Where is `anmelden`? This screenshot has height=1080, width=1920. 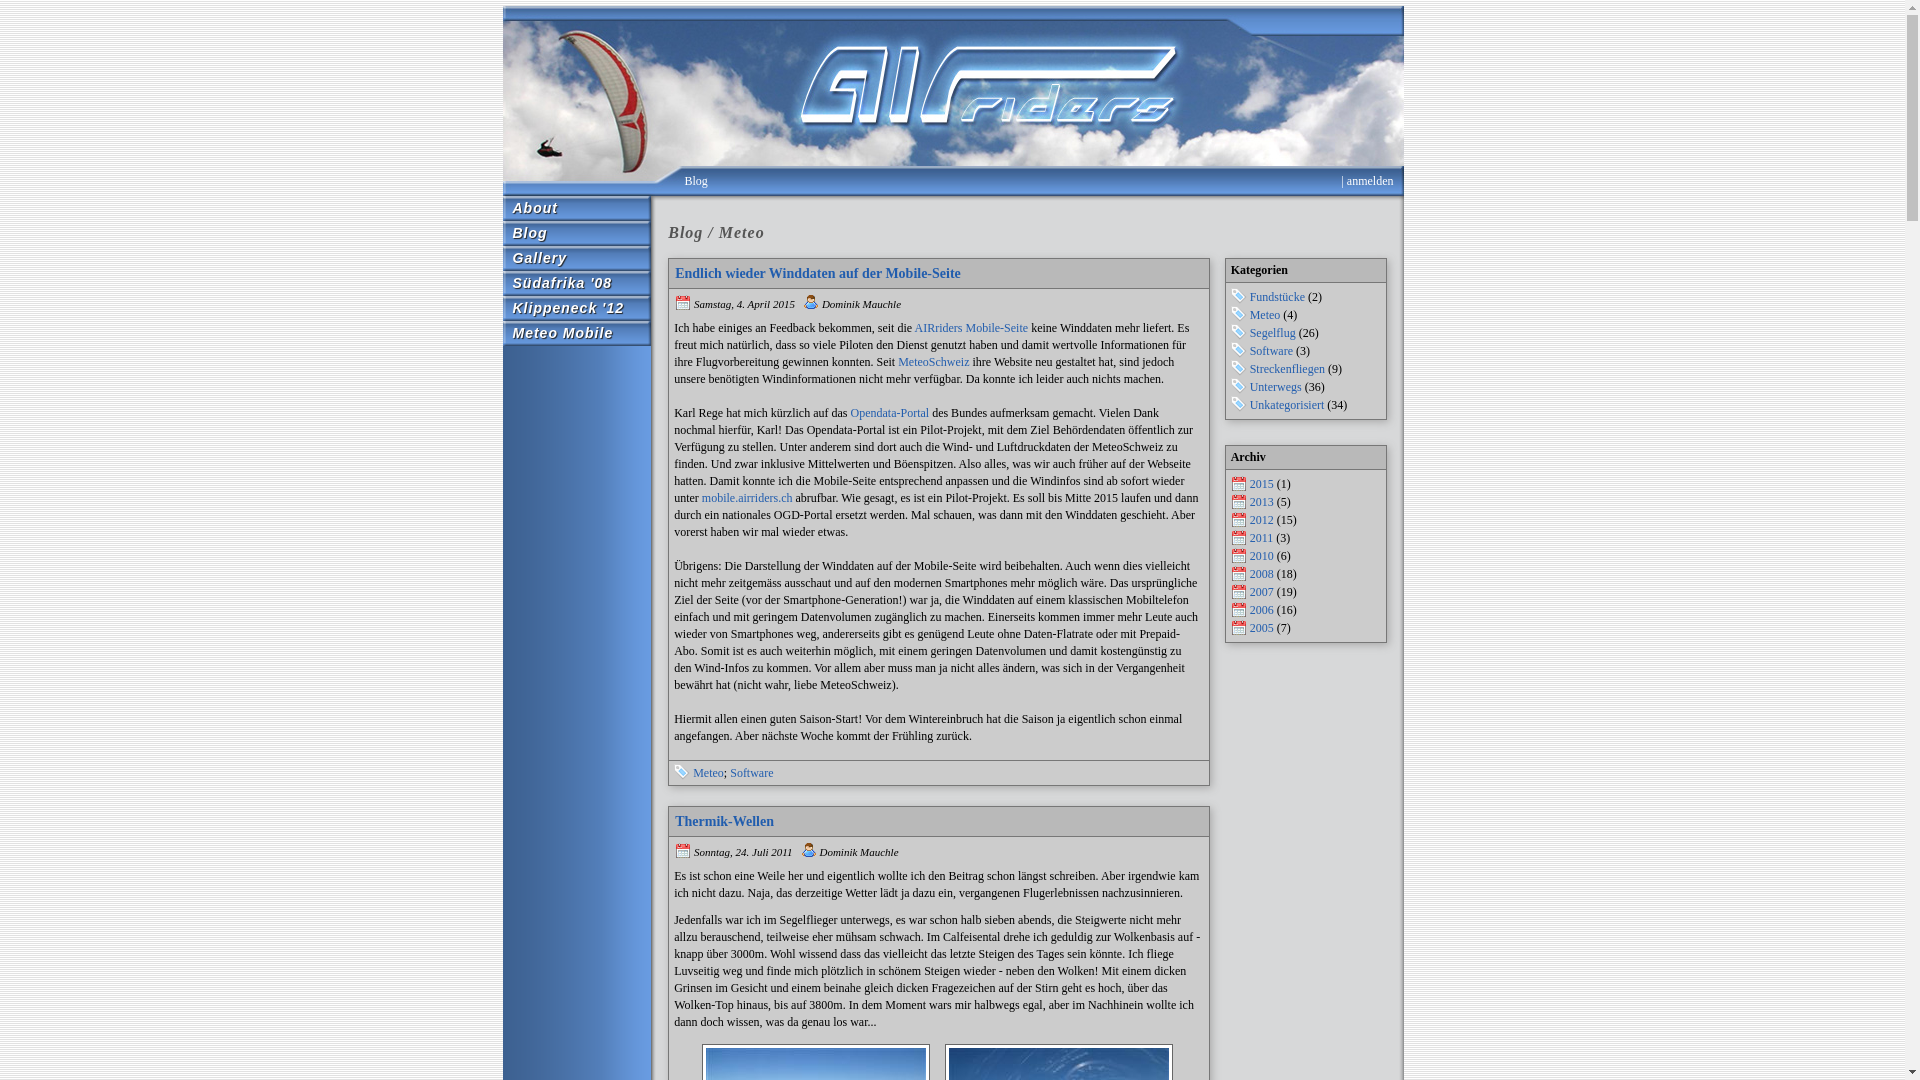 anmelden is located at coordinates (1370, 181).